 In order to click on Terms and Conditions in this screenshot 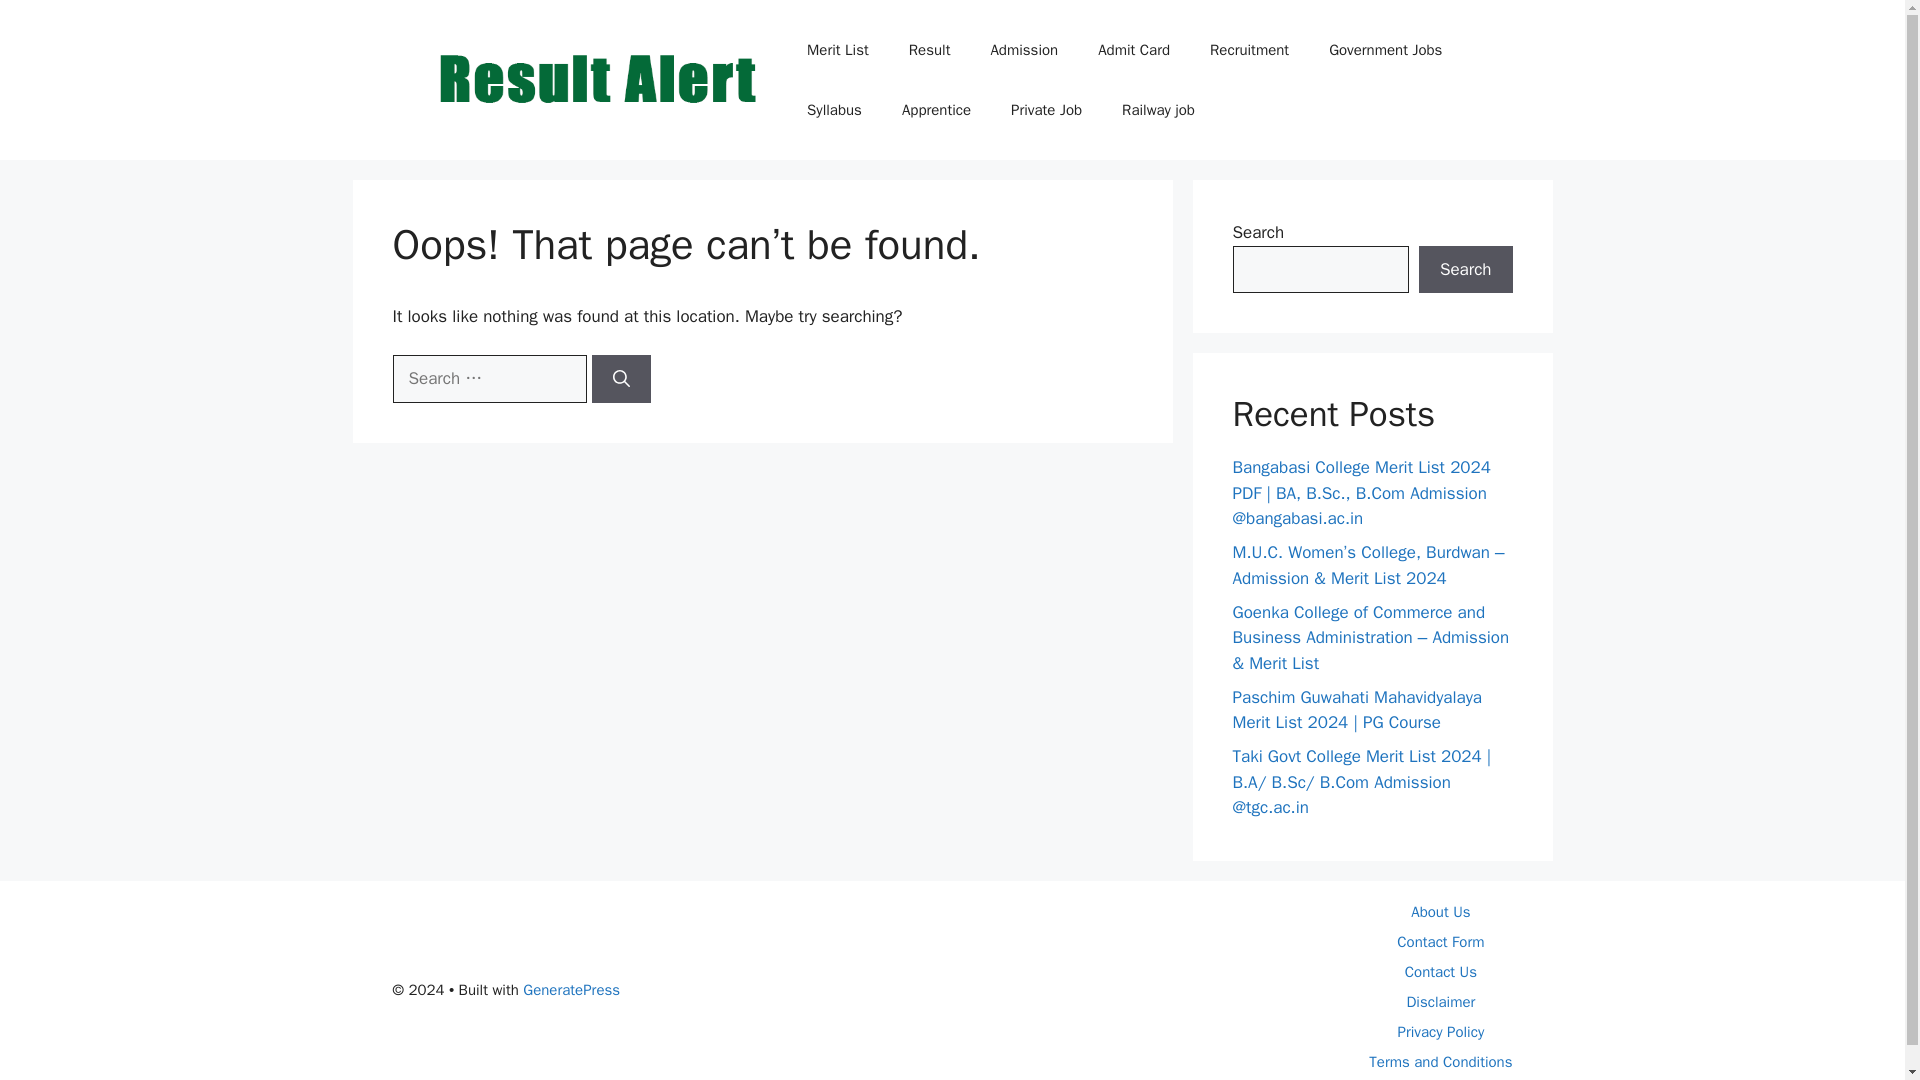, I will do `click(1440, 1060)`.